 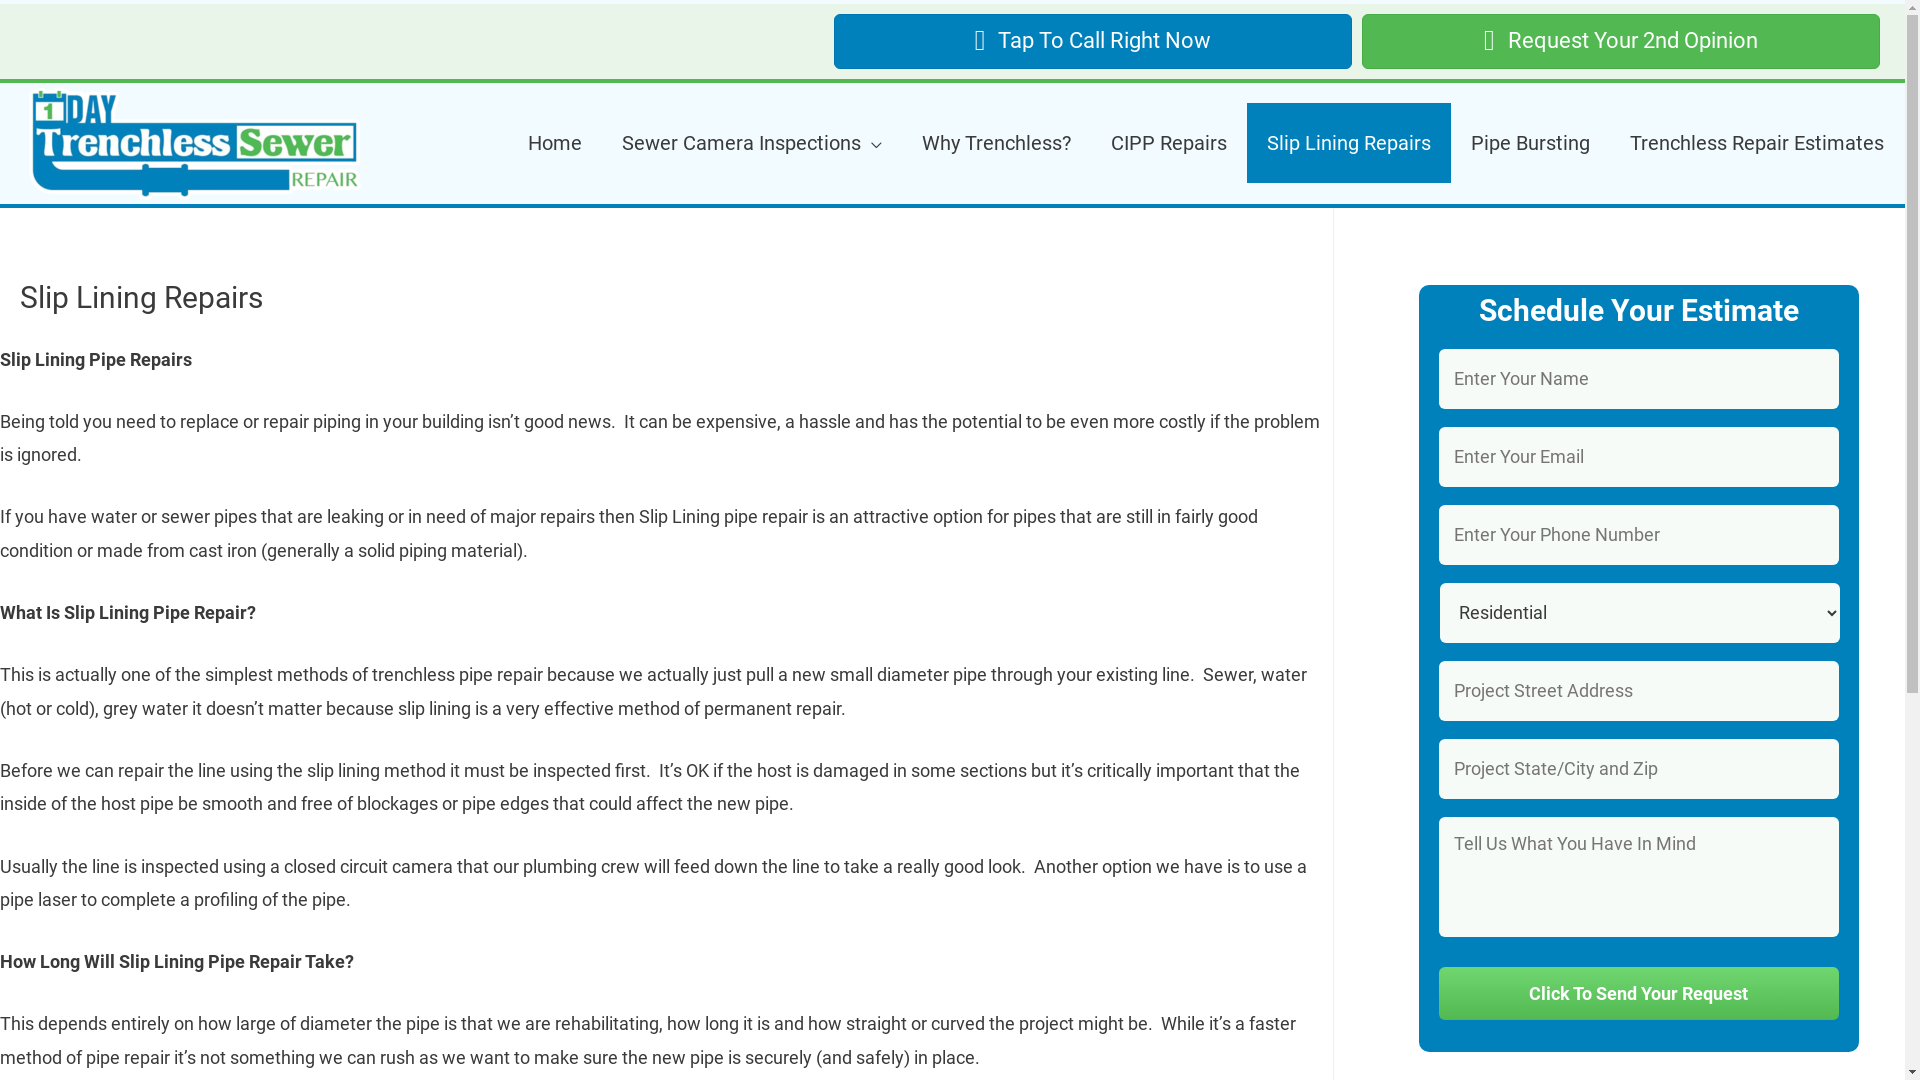 What do you see at coordinates (1621, 42) in the screenshot?
I see `Request Your 2nd Opinion` at bounding box center [1621, 42].